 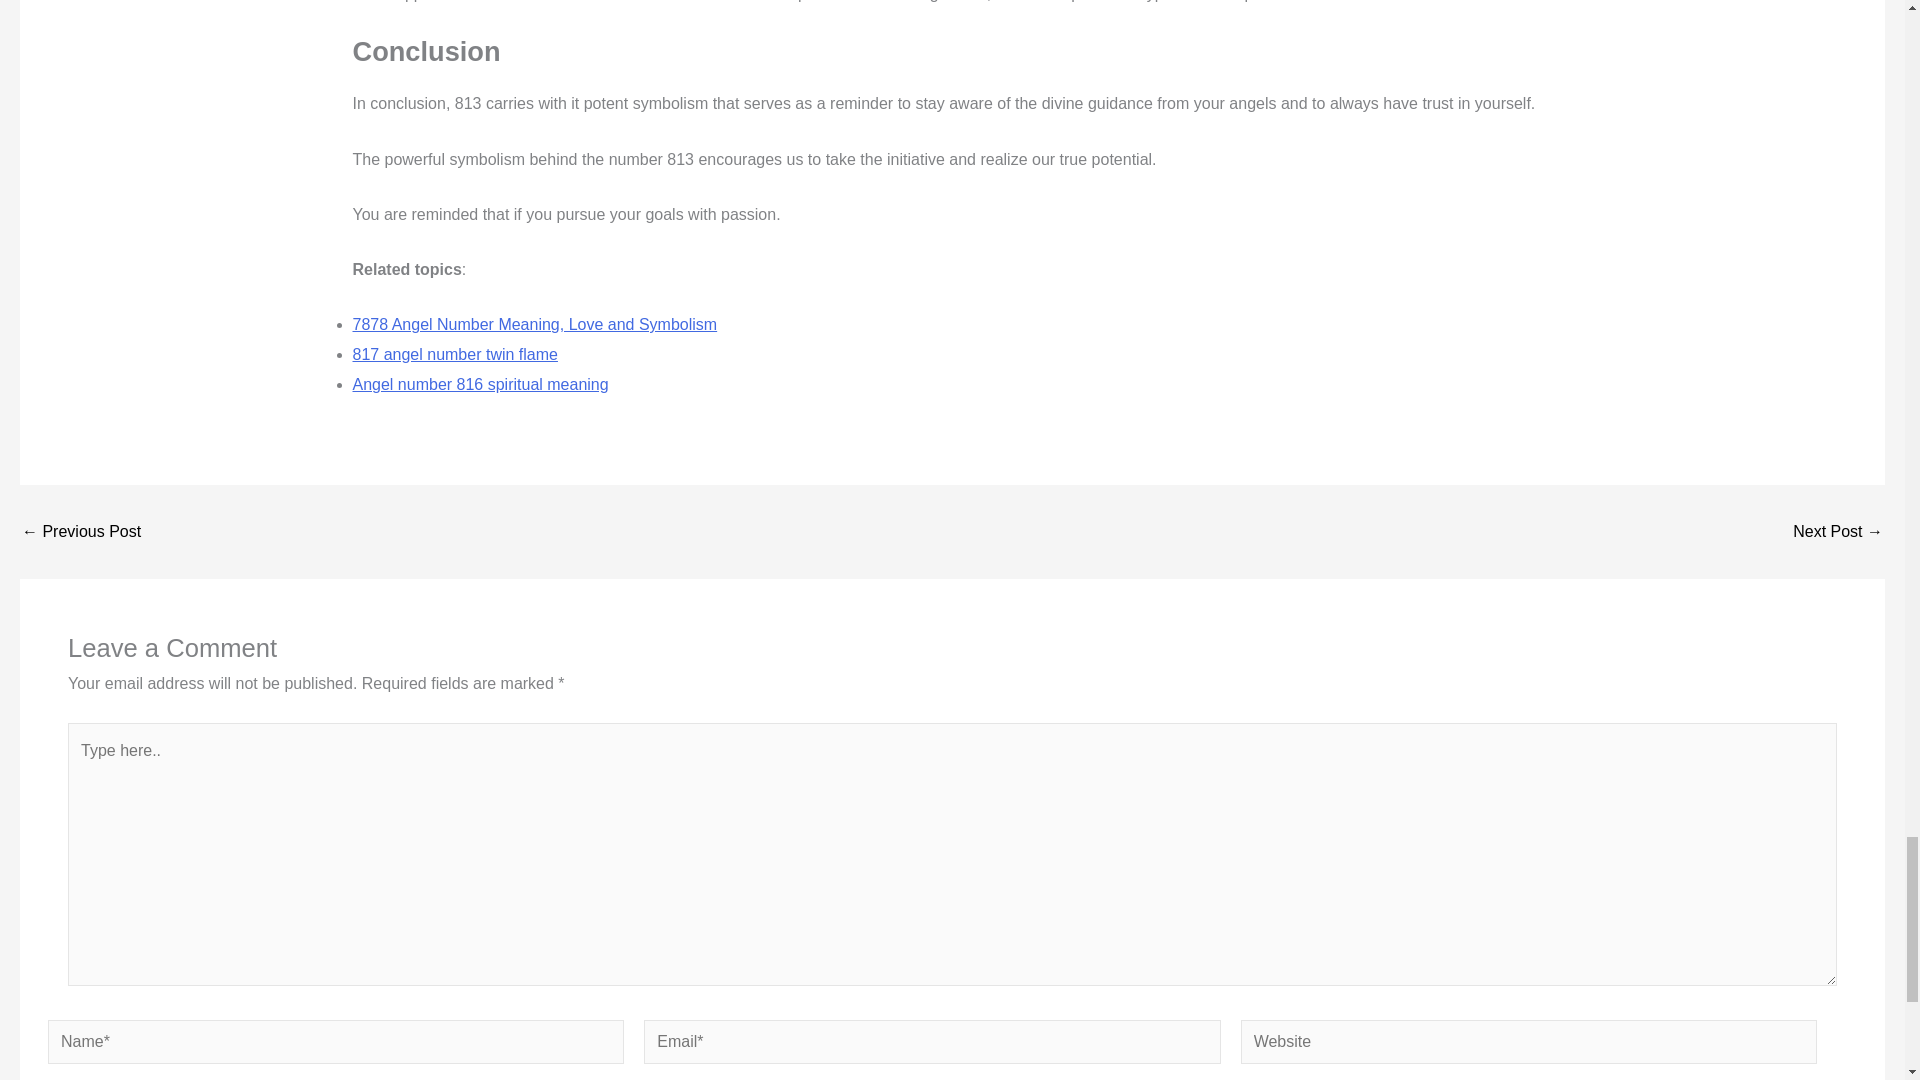 What do you see at coordinates (534, 324) in the screenshot?
I see `7878 Angel Number Meaning, Love and Symbolism` at bounding box center [534, 324].